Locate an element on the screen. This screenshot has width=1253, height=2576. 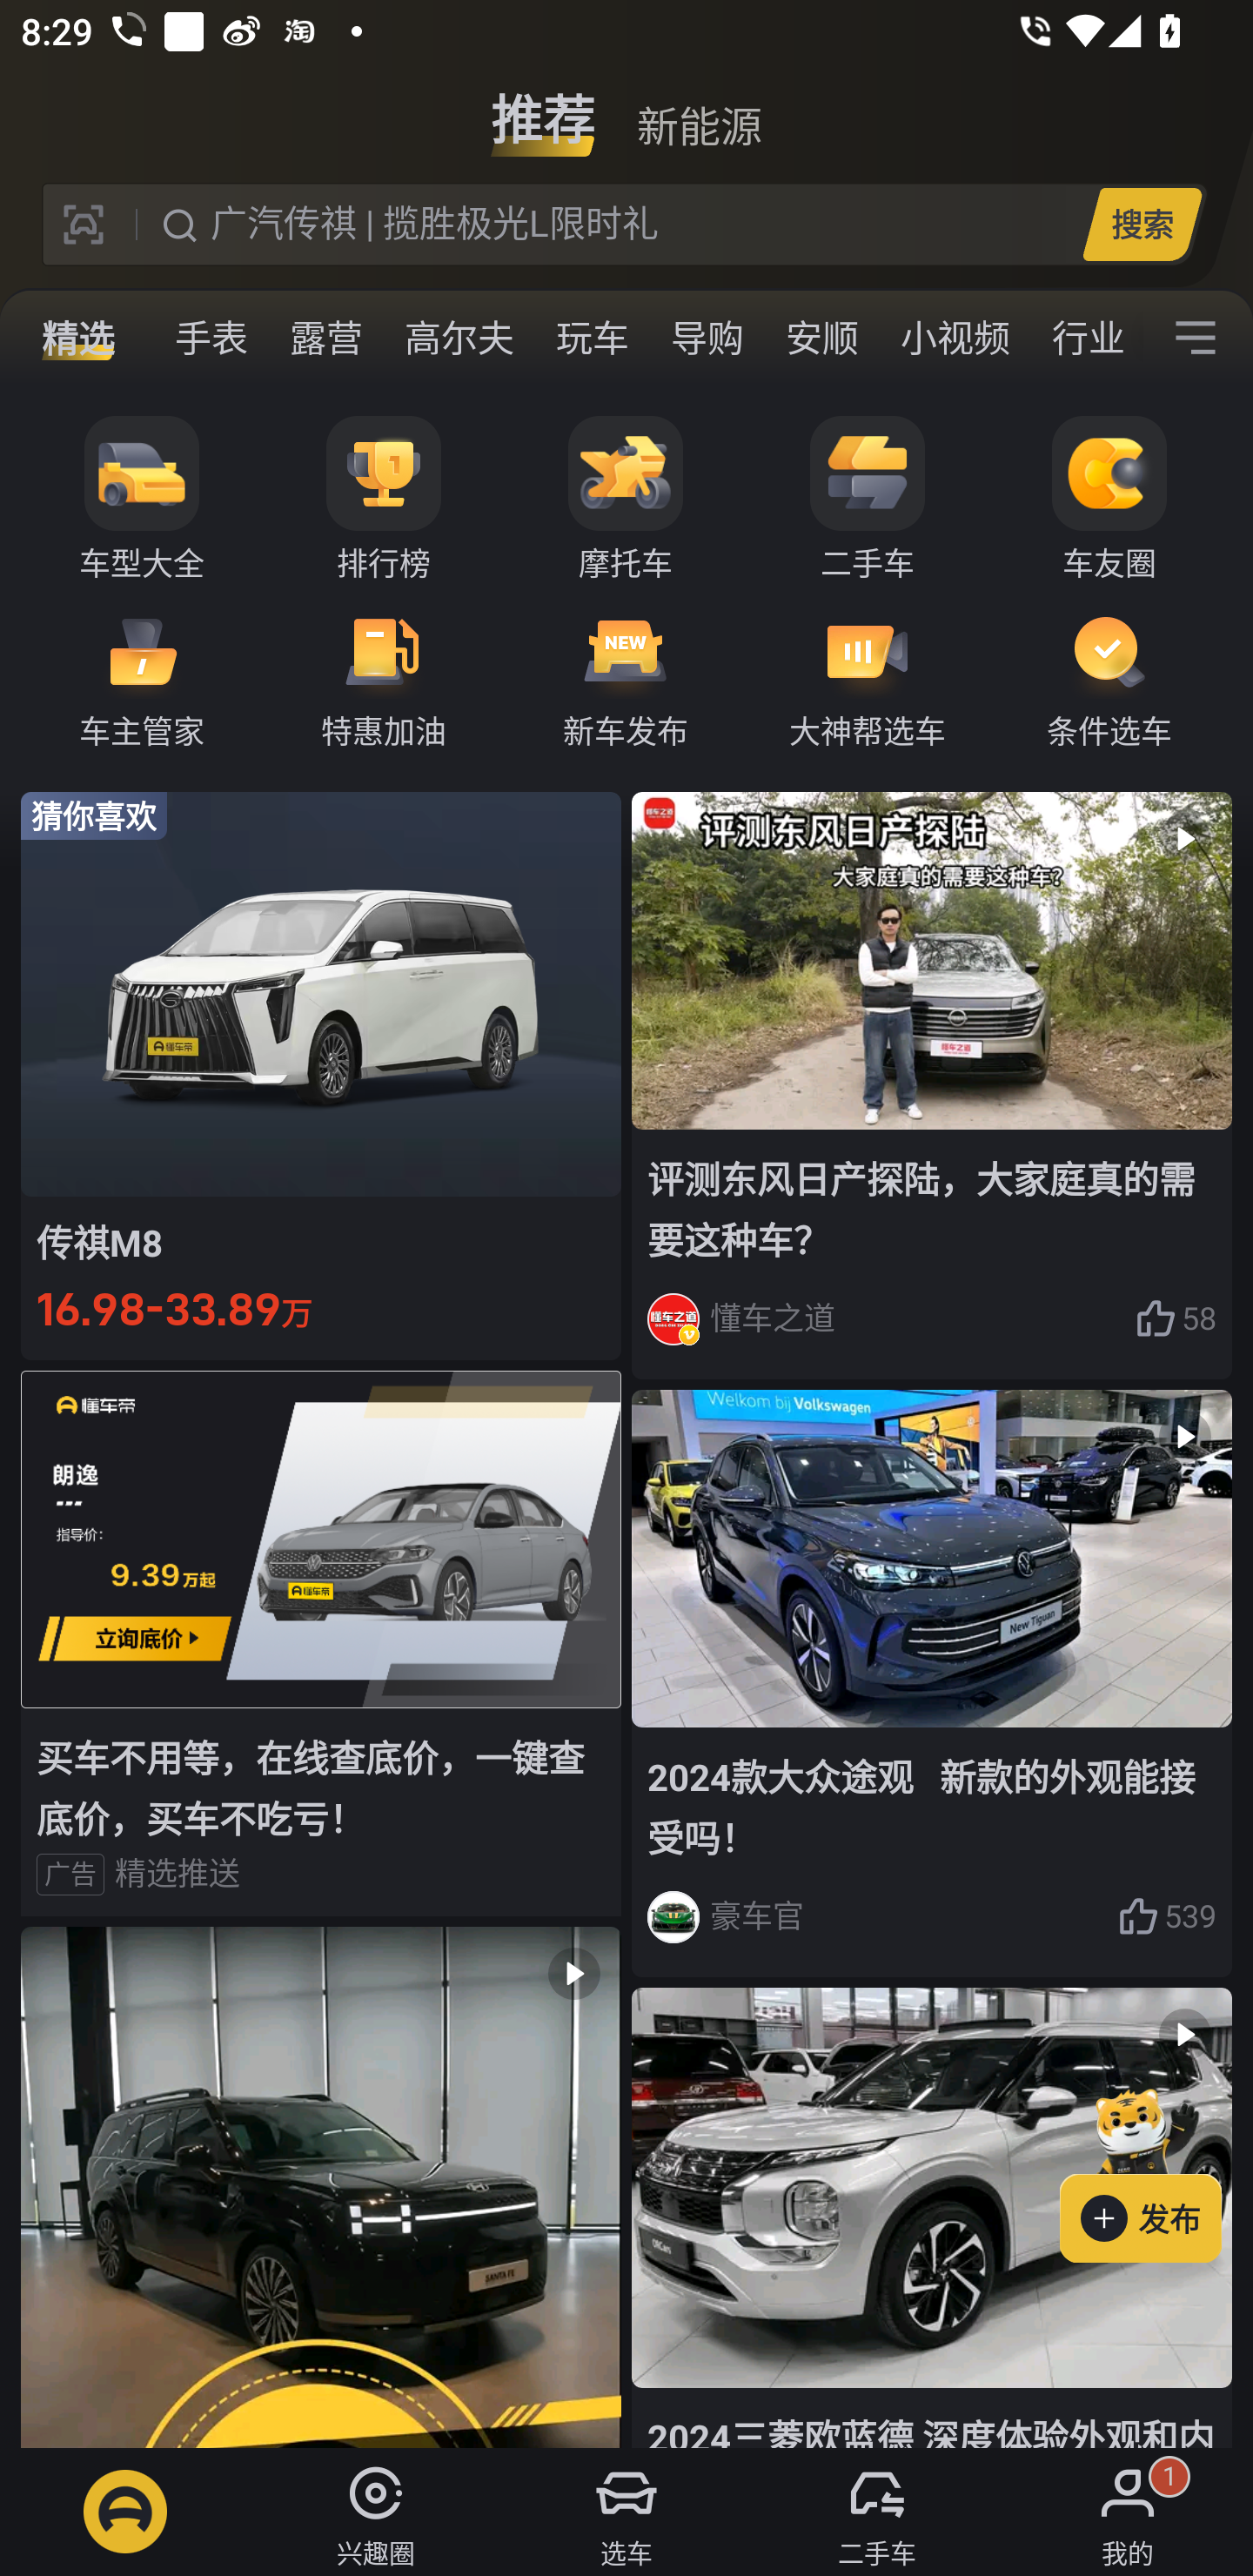
 评测东风日产探陆，大家庭真的需要这种车？ 懂车之道 58 is located at coordinates (931, 1084).